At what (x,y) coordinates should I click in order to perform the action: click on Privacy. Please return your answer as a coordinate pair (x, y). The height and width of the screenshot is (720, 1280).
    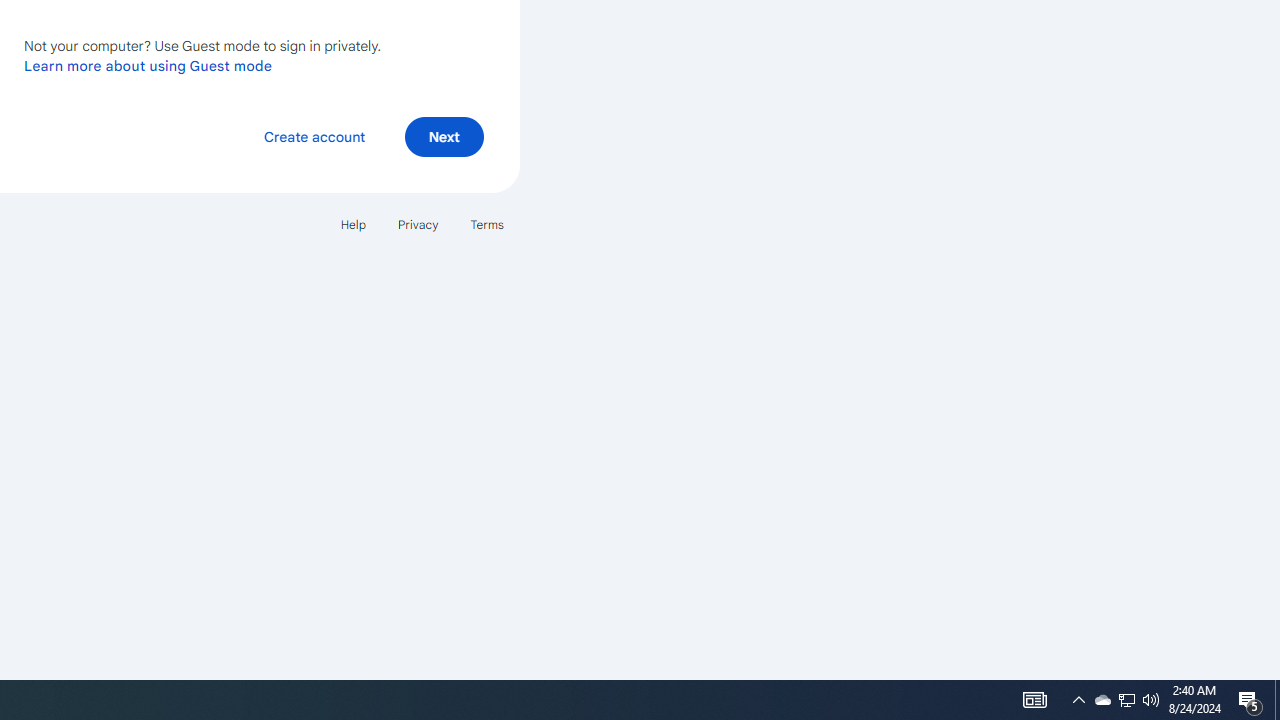
    Looking at the image, I should click on (418, 224).